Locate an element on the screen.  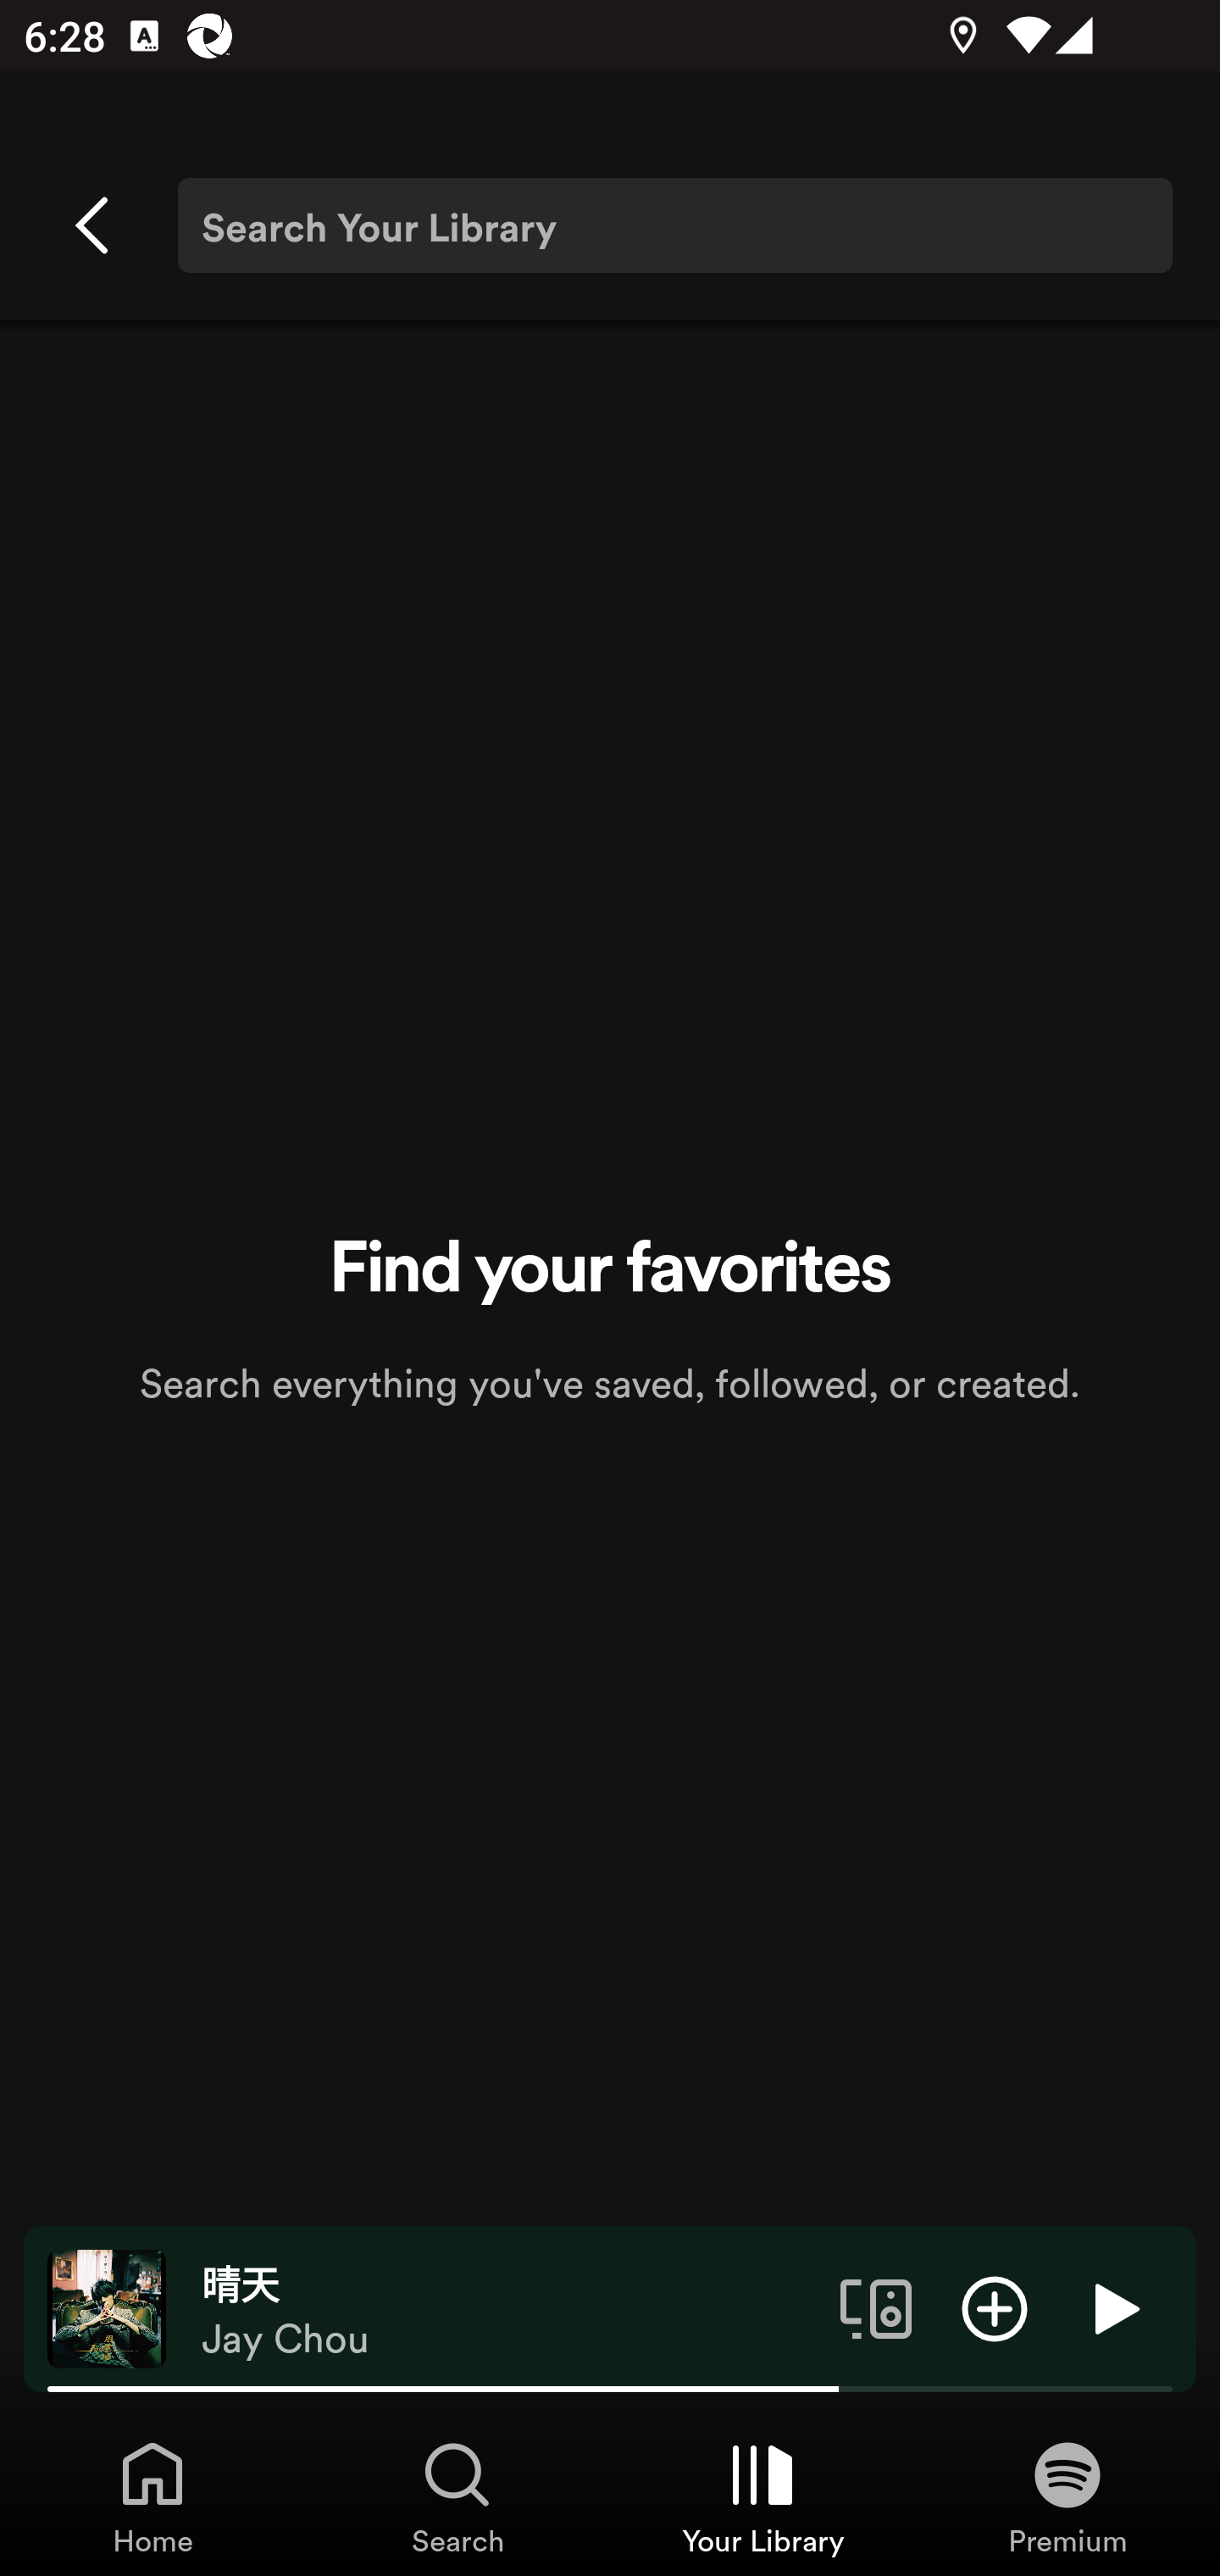
Search, Tab 2 of 4 Search Search is located at coordinates (457, 2496).